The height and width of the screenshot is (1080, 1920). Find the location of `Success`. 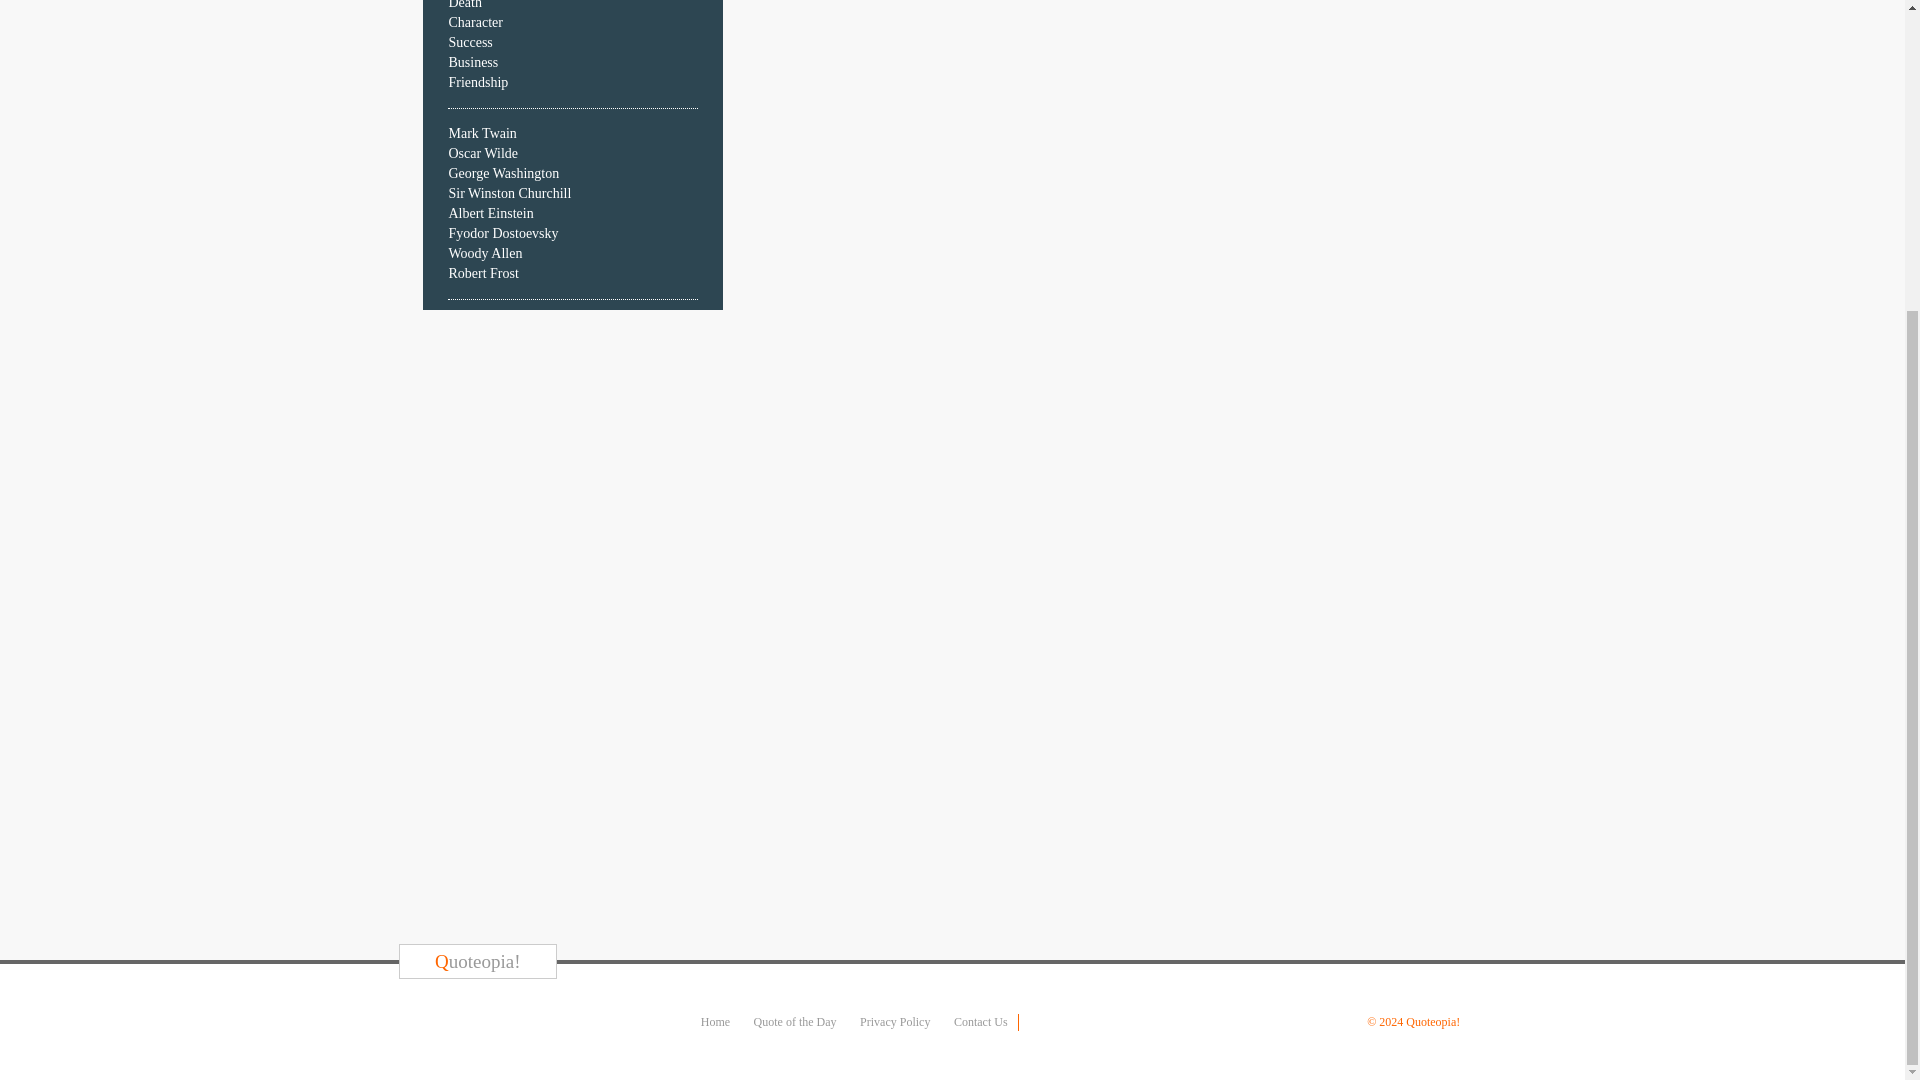

Success is located at coordinates (469, 42).